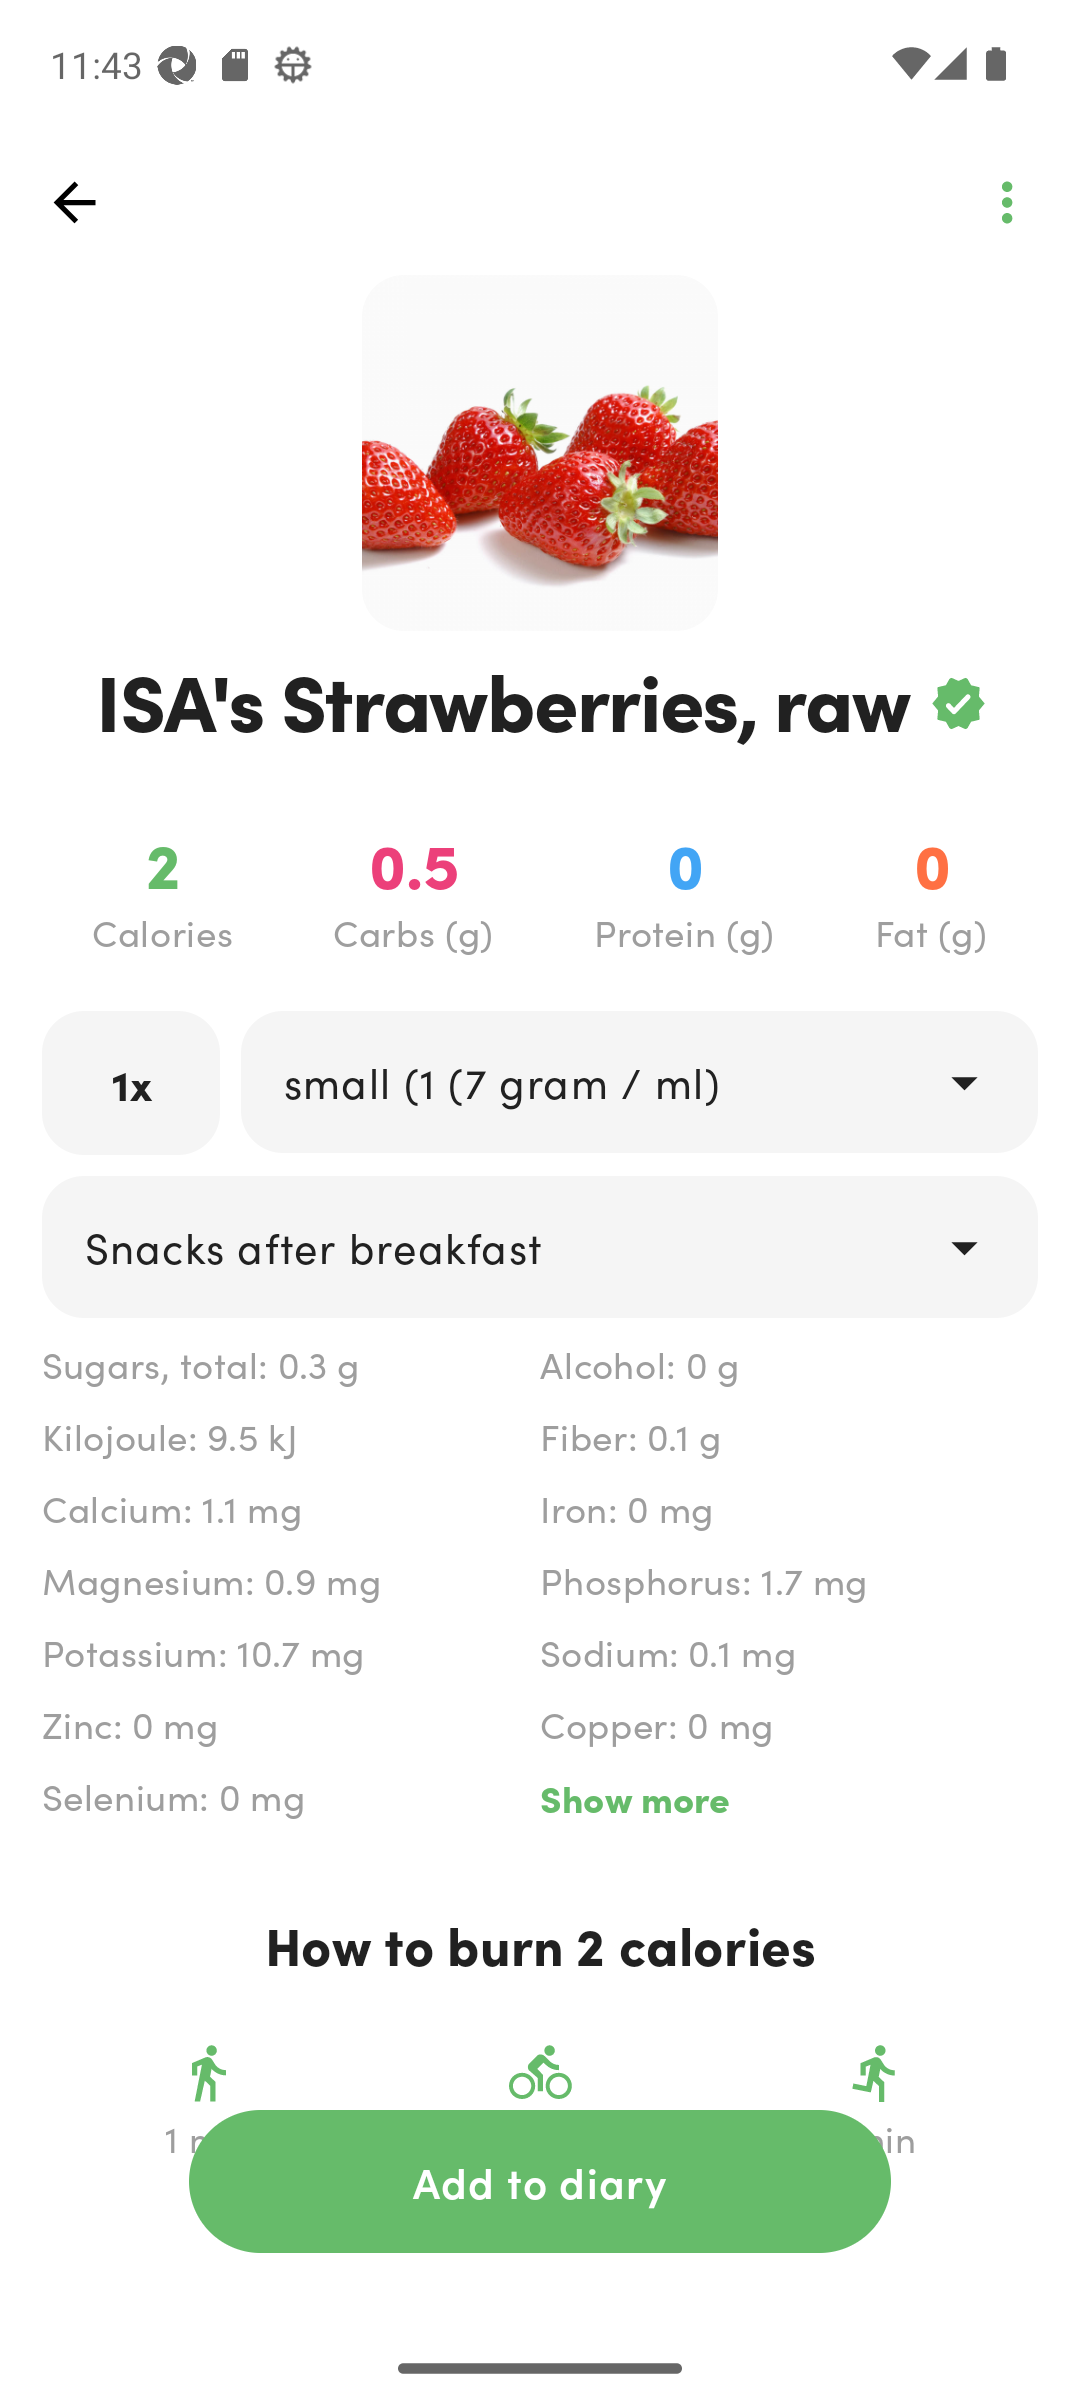 The image size is (1080, 2400). Describe the element at coordinates (1006, 202) in the screenshot. I see `top_left_action` at that location.